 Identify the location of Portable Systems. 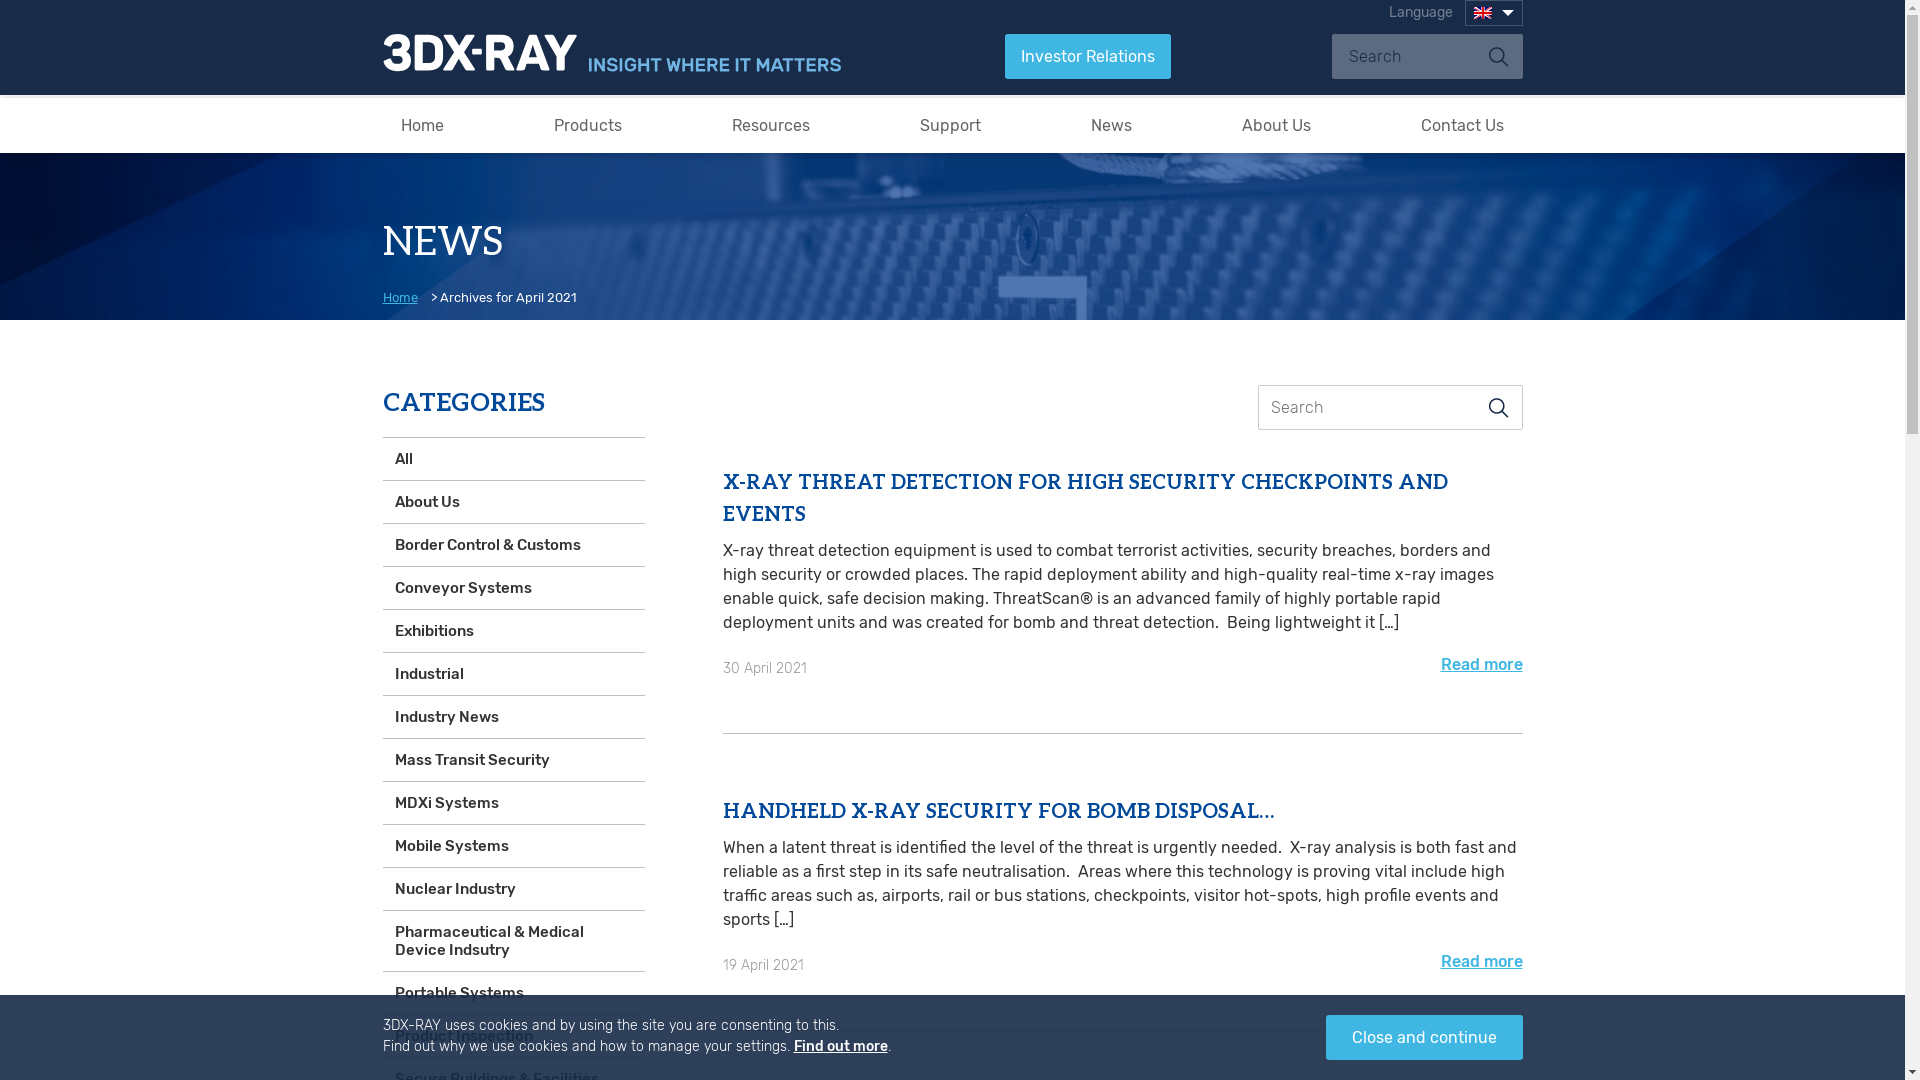
(513, 993).